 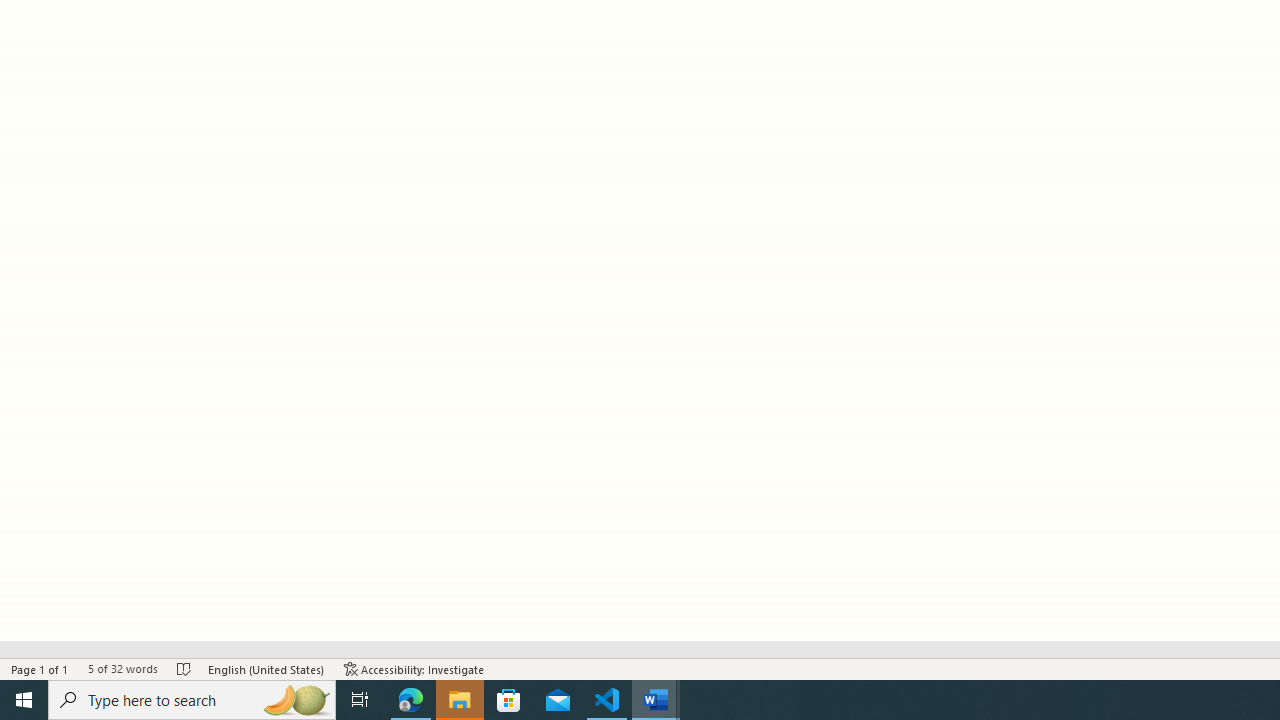 What do you see at coordinates (184, 668) in the screenshot?
I see `Spelling and Grammar Check No Errors` at bounding box center [184, 668].